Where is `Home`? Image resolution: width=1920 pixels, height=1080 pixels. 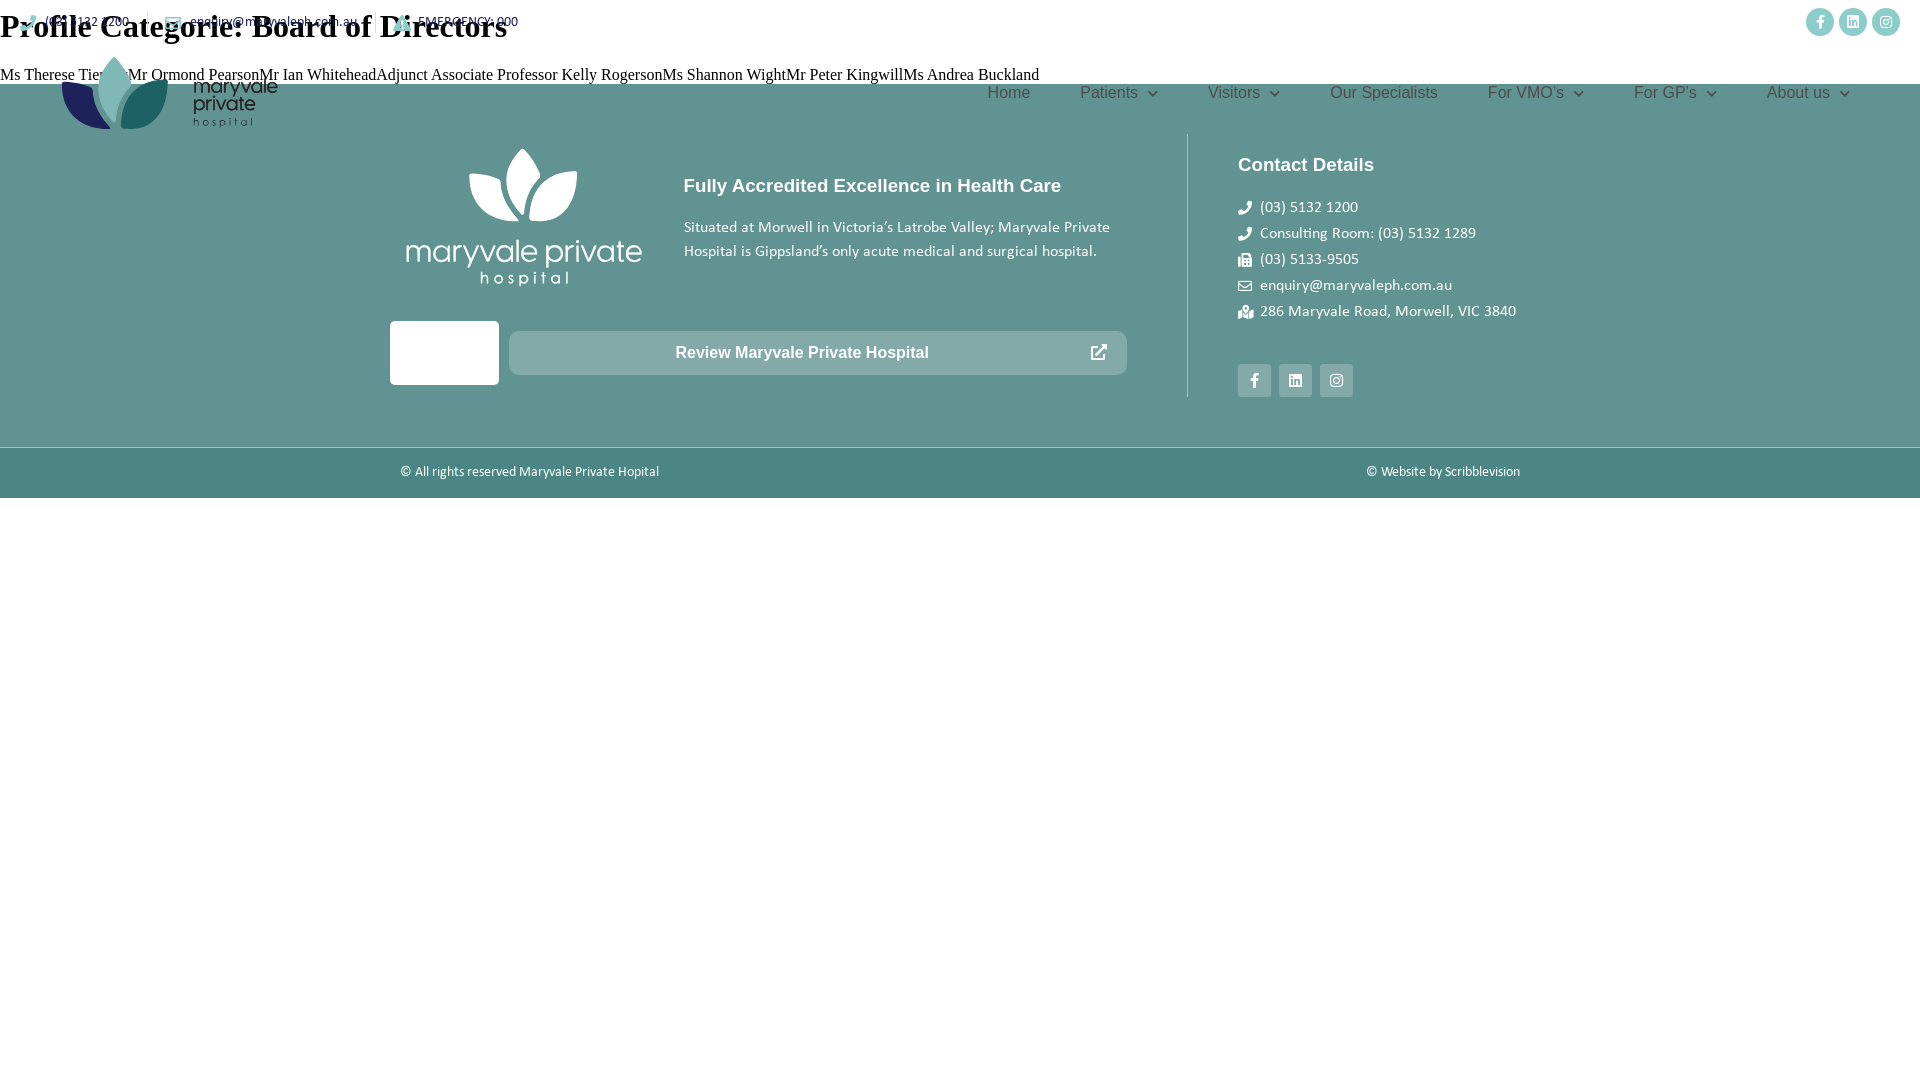
Home is located at coordinates (1010, 93).